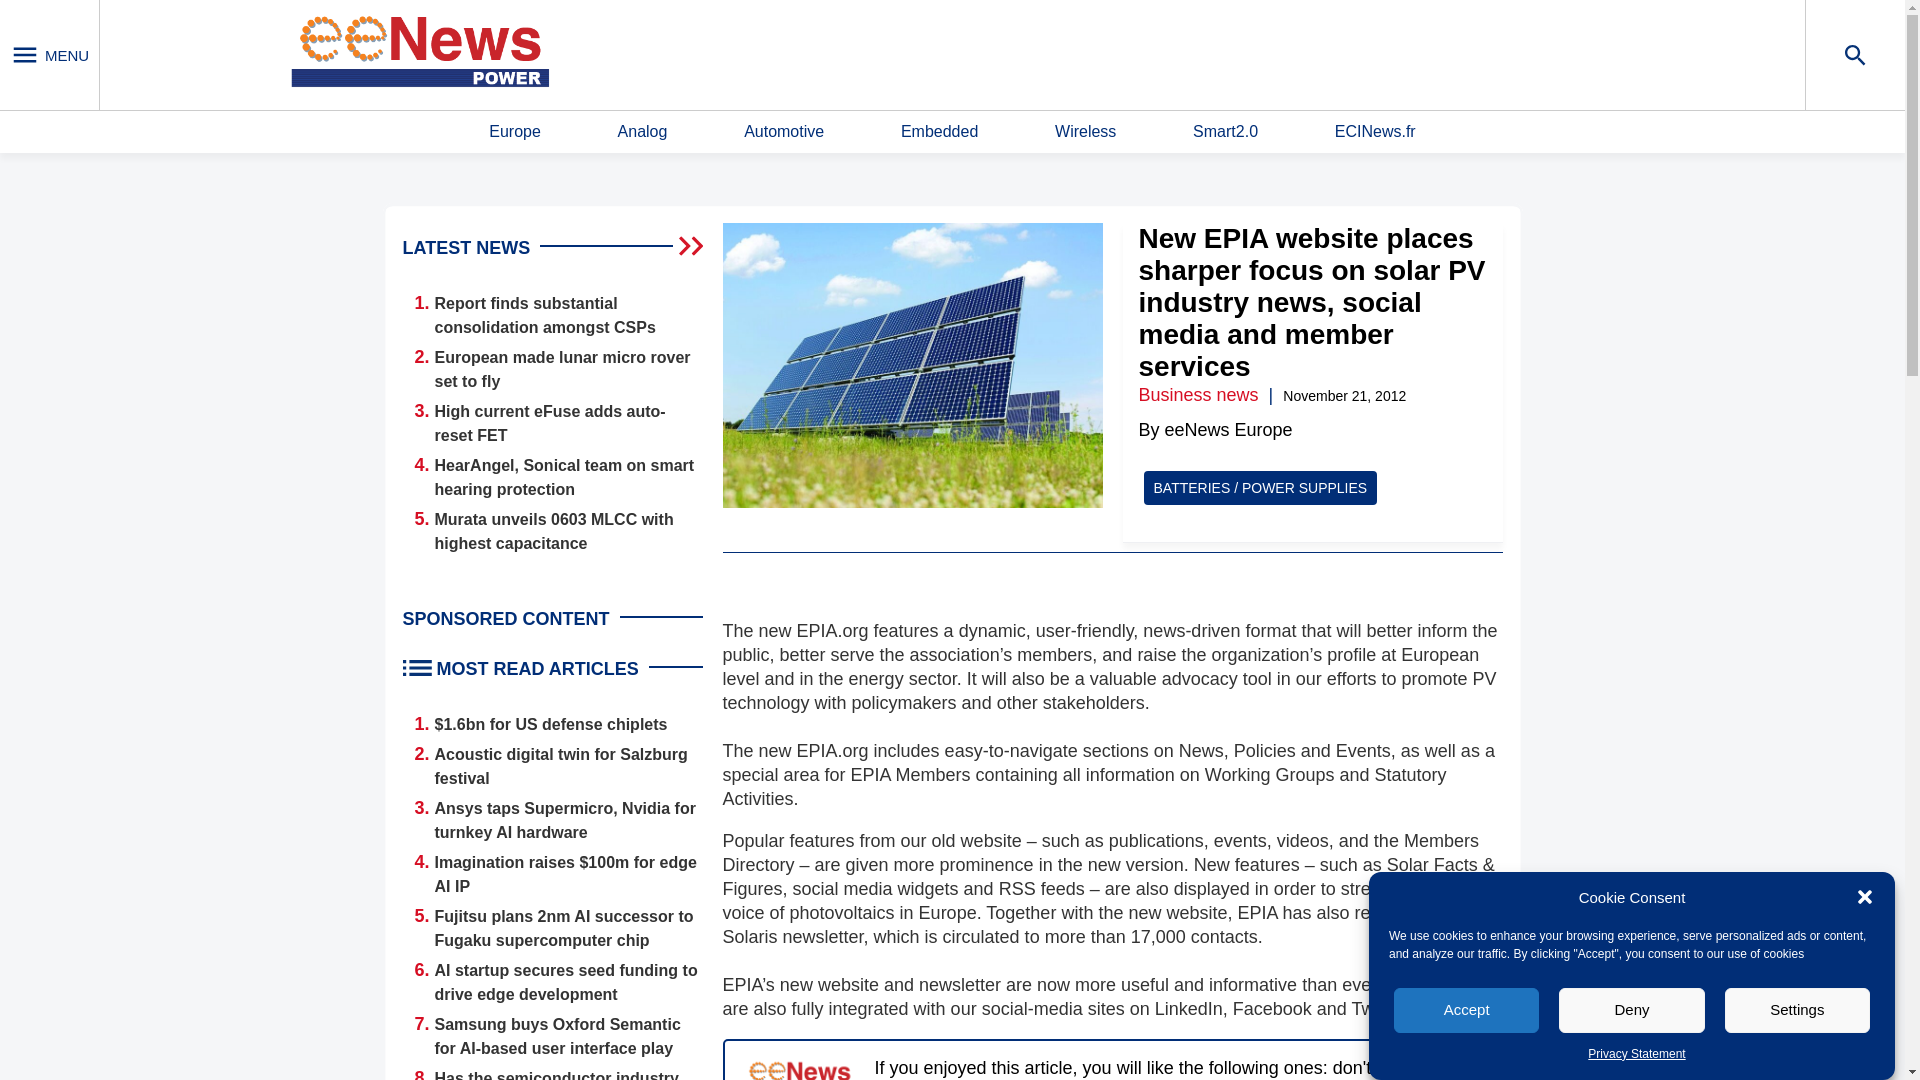 The height and width of the screenshot is (1080, 1920). Describe the element at coordinates (515, 132) in the screenshot. I see `Europe` at that location.